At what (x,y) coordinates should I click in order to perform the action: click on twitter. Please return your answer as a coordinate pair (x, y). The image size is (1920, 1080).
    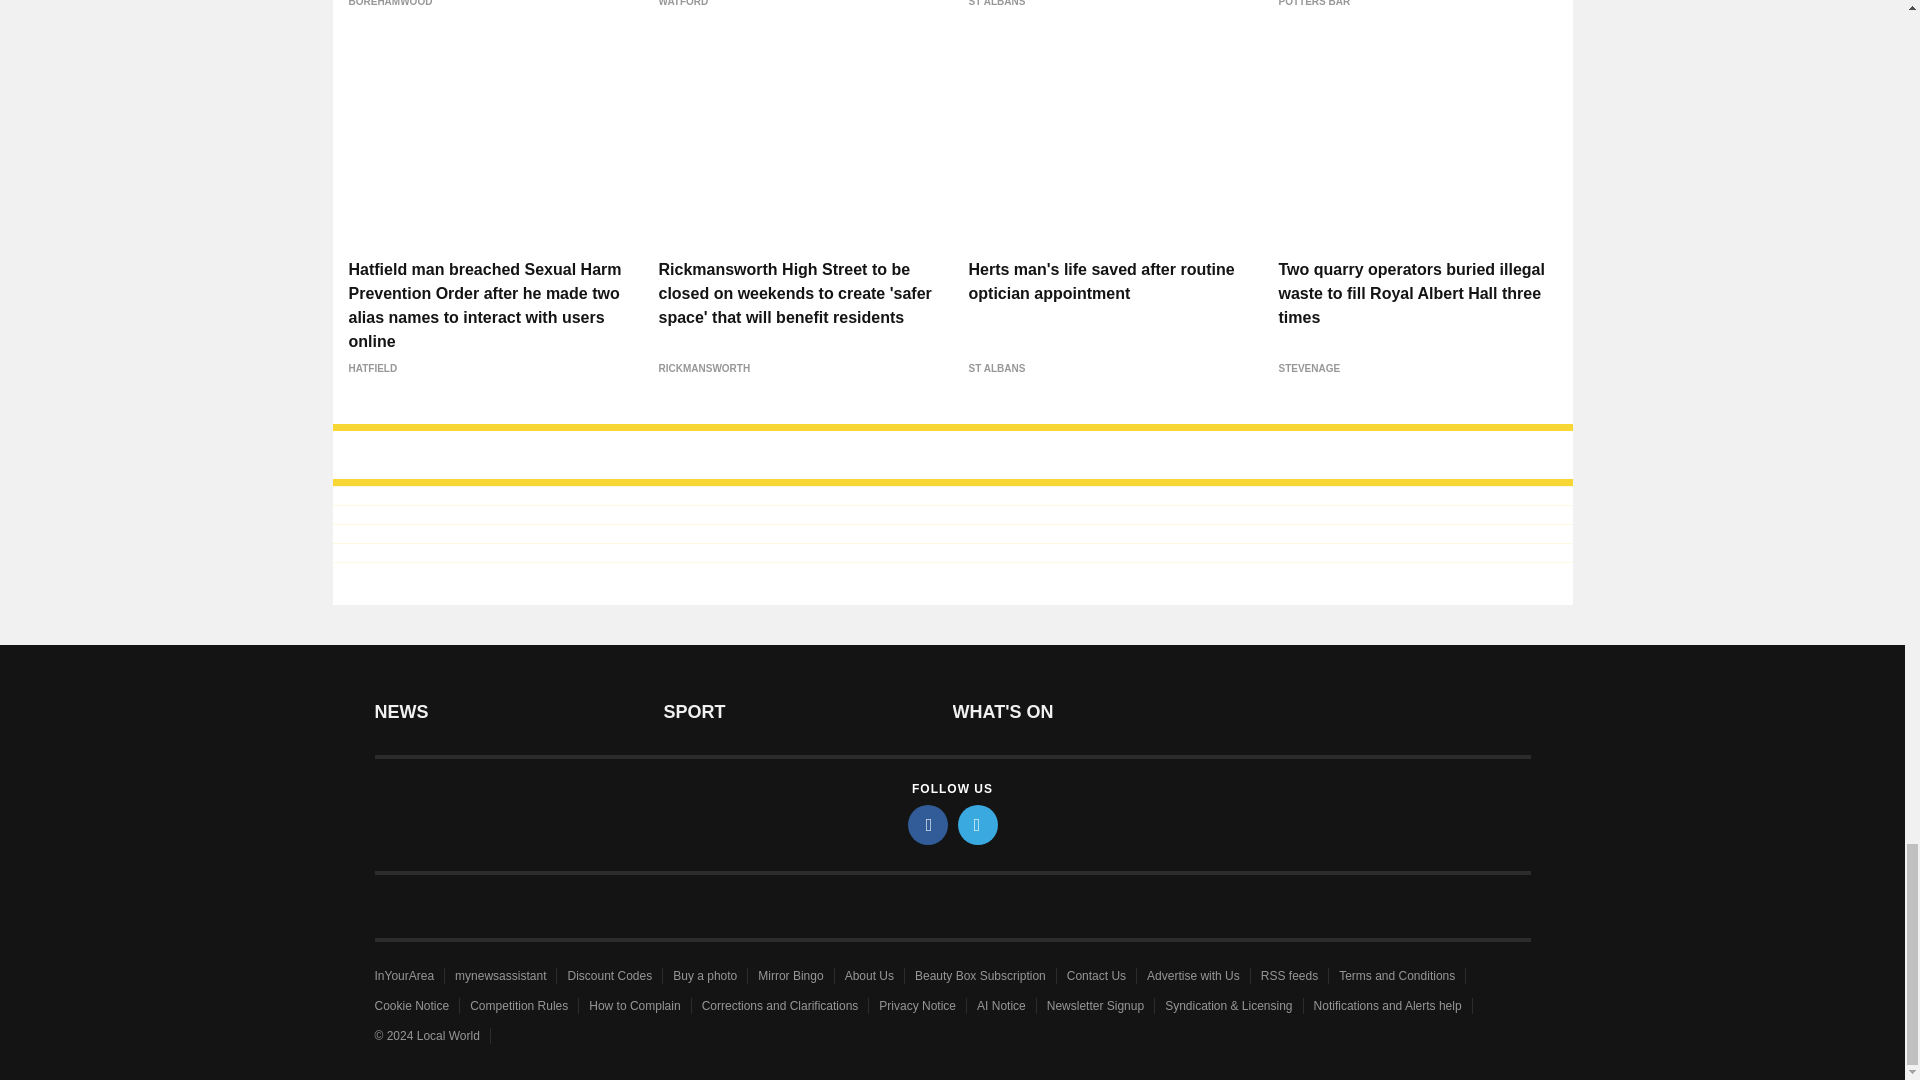
    Looking at the image, I should click on (978, 824).